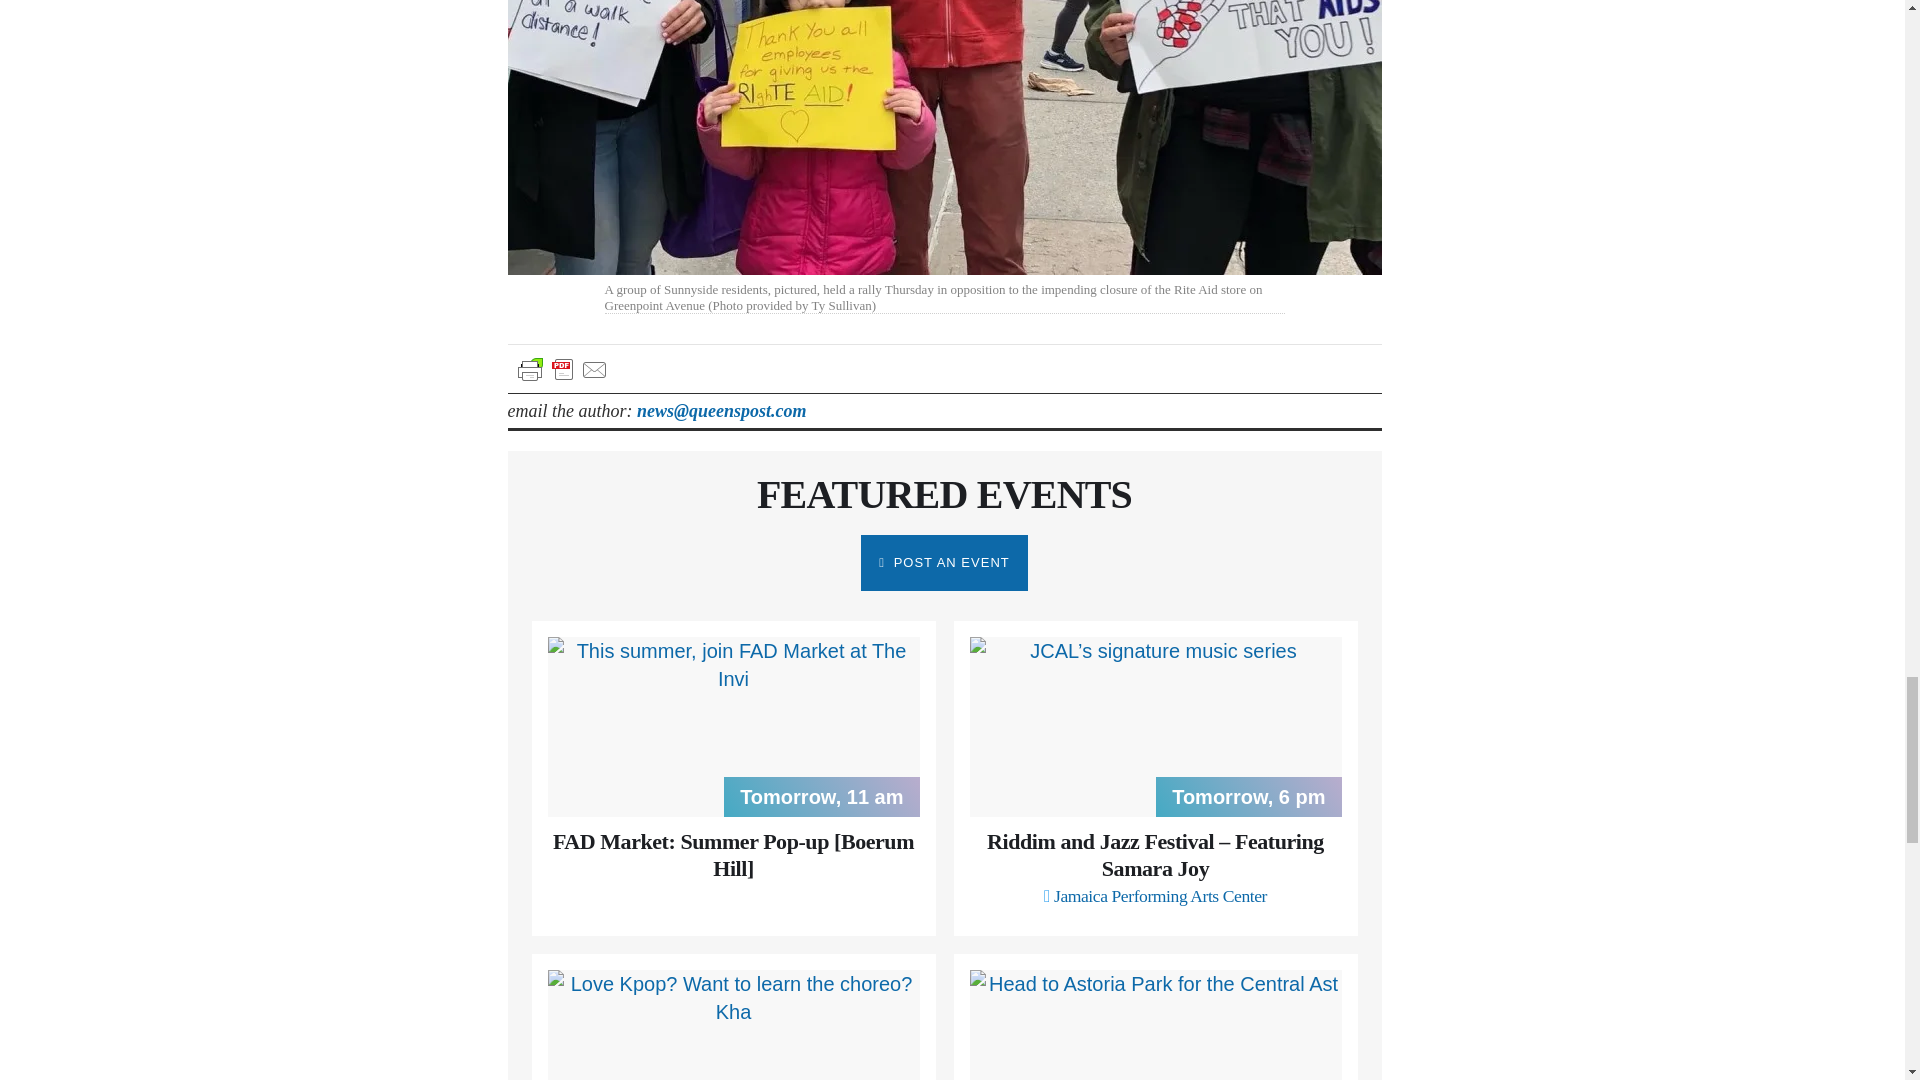  What do you see at coordinates (944, 494) in the screenshot?
I see `FEATURED EVENTS` at bounding box center [944, 494].